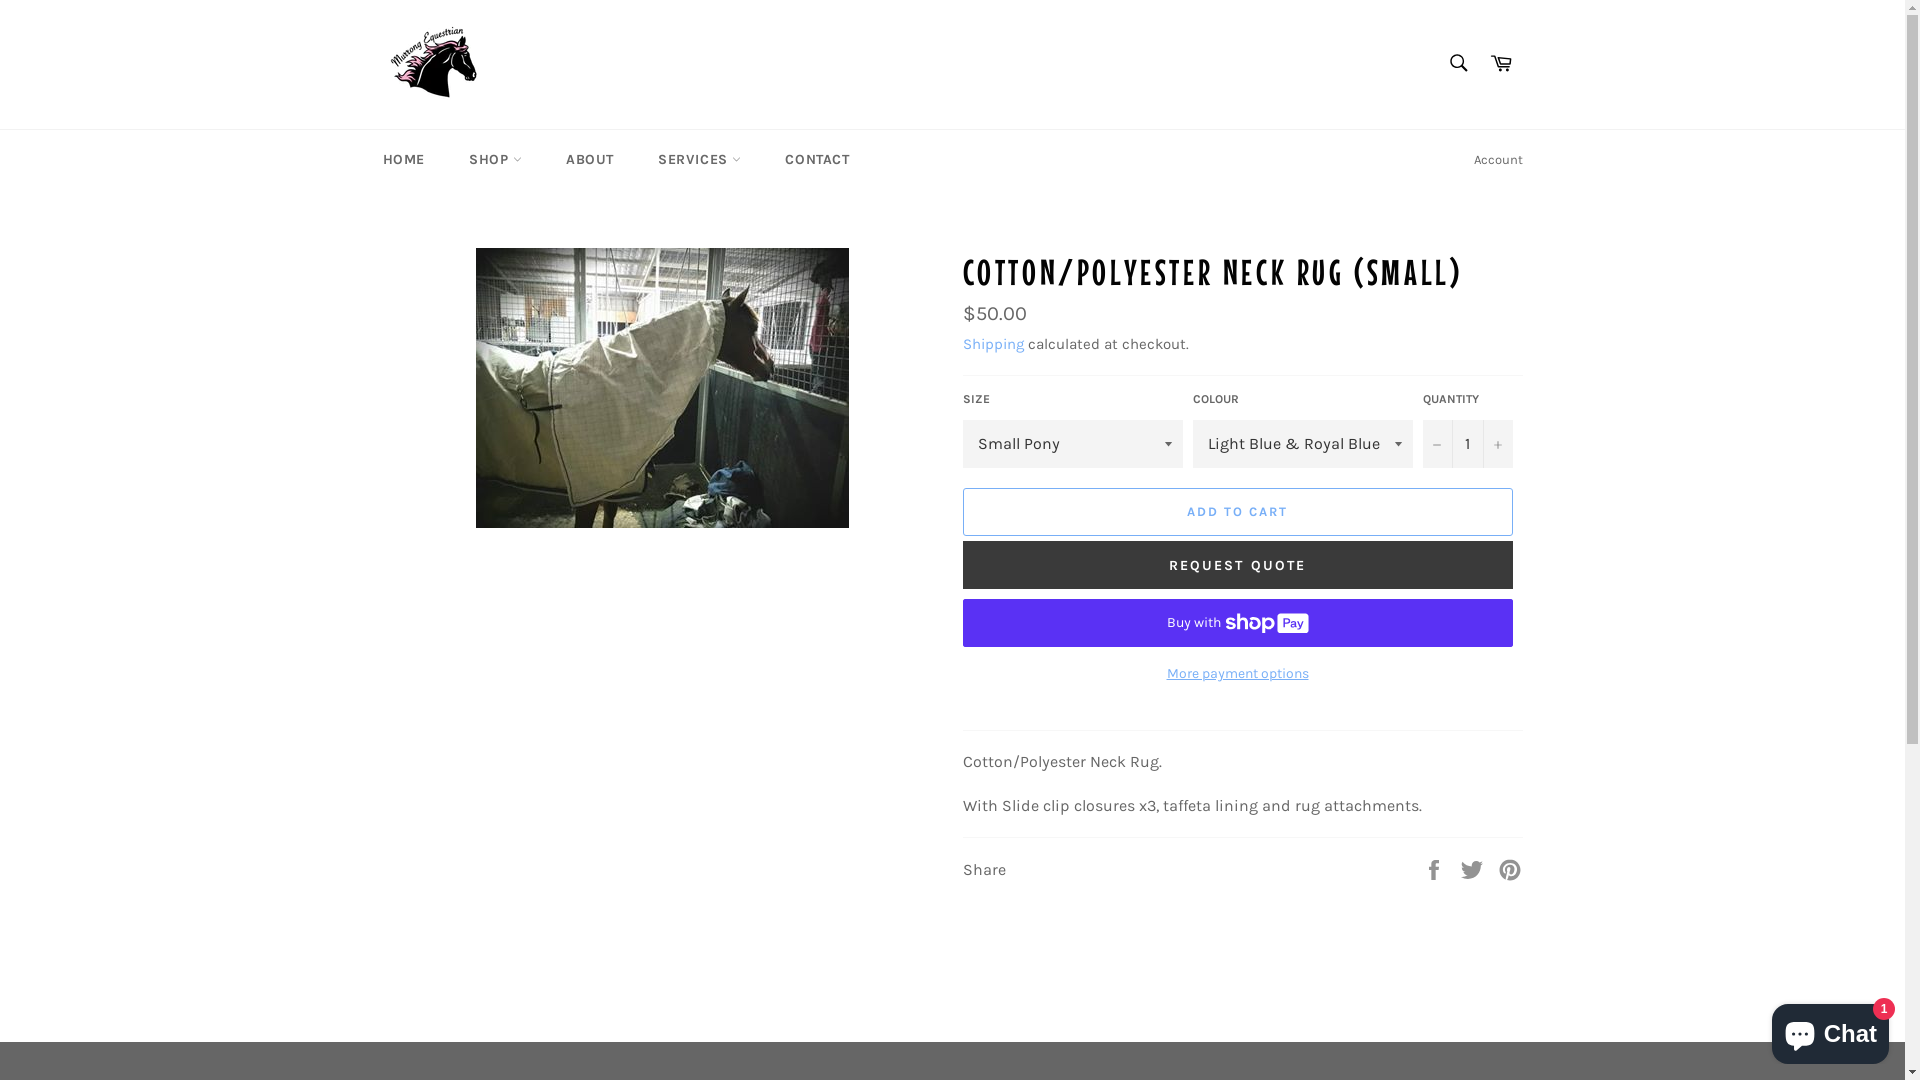 This screenshot has height=1080, width=1920. What do you see at coordinates (1237, 565) in the screenshot?
I see `REQUEST QUOTE` at bounding box center [1237, 565].